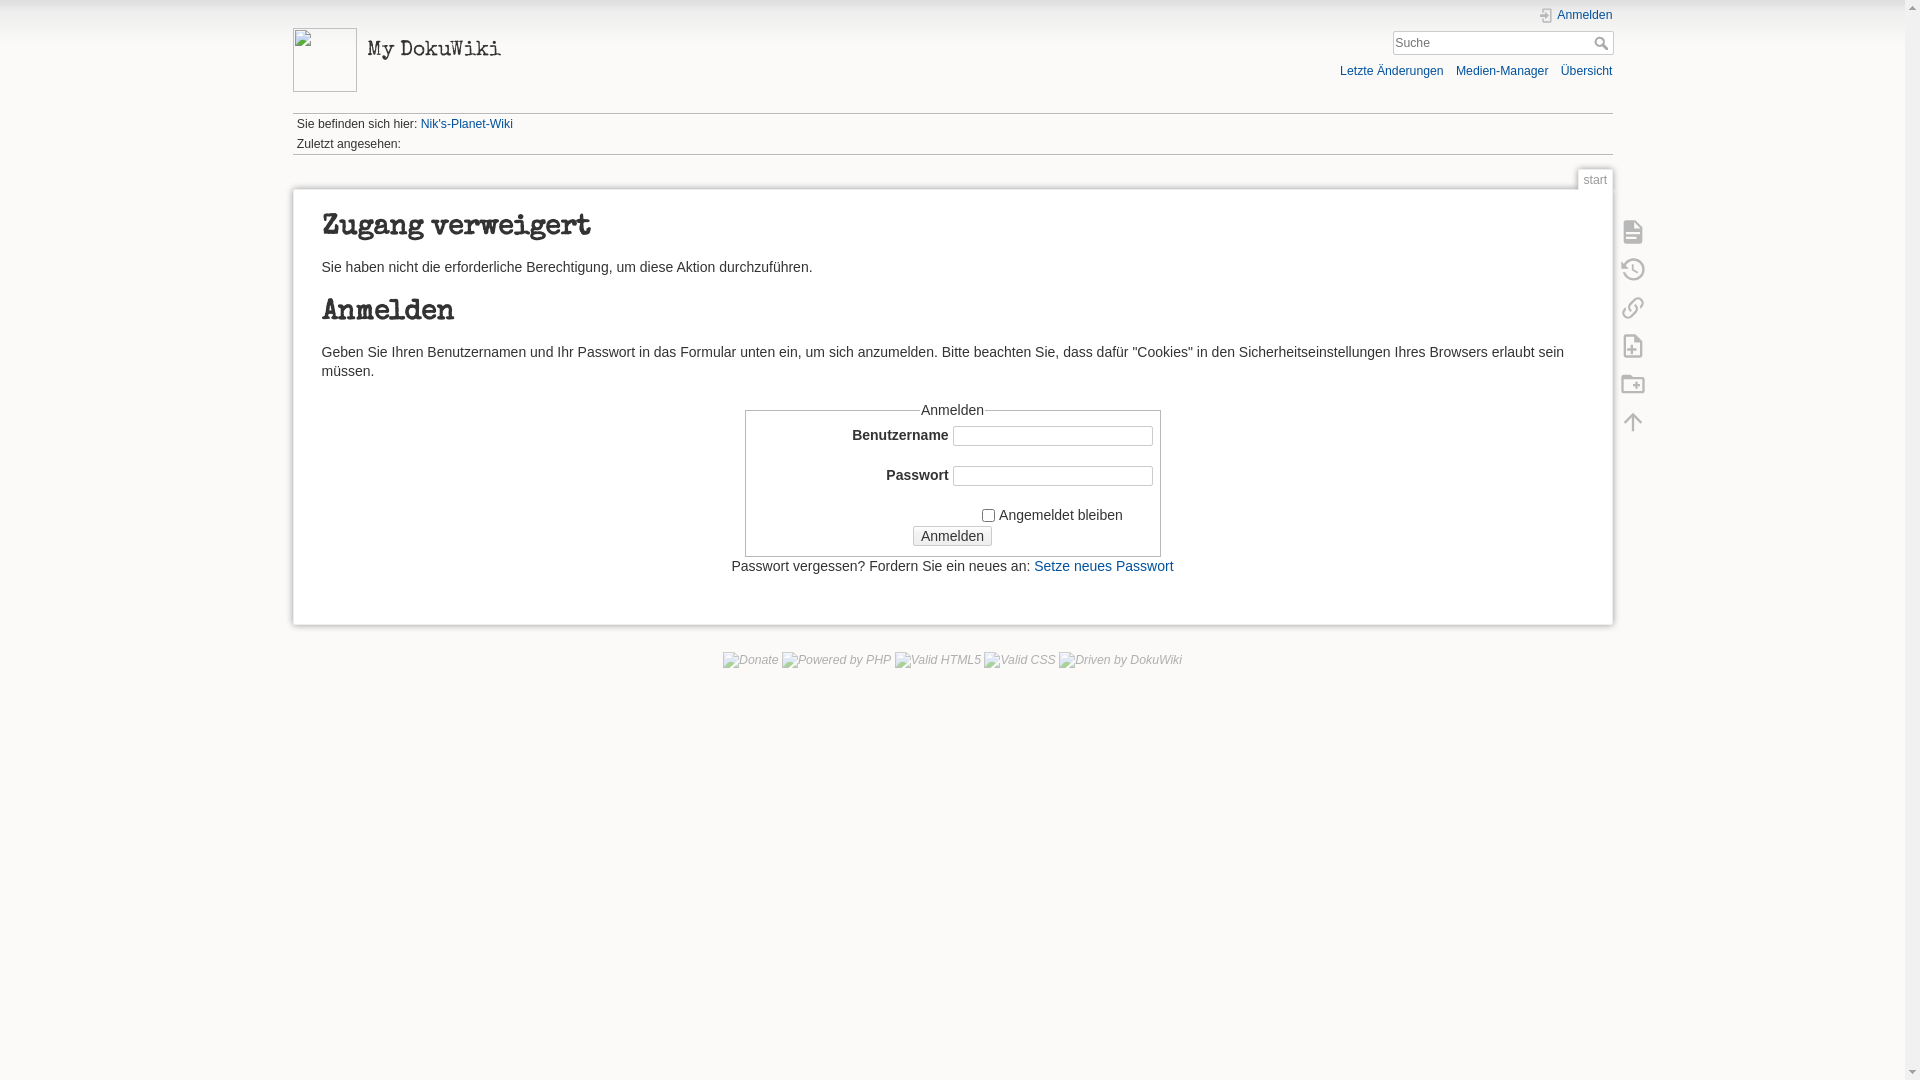 This screenshot has height=1080, width=1920. Describe the element at coordinates (751, 660) in the screenshot. I see `Donate` at that location.